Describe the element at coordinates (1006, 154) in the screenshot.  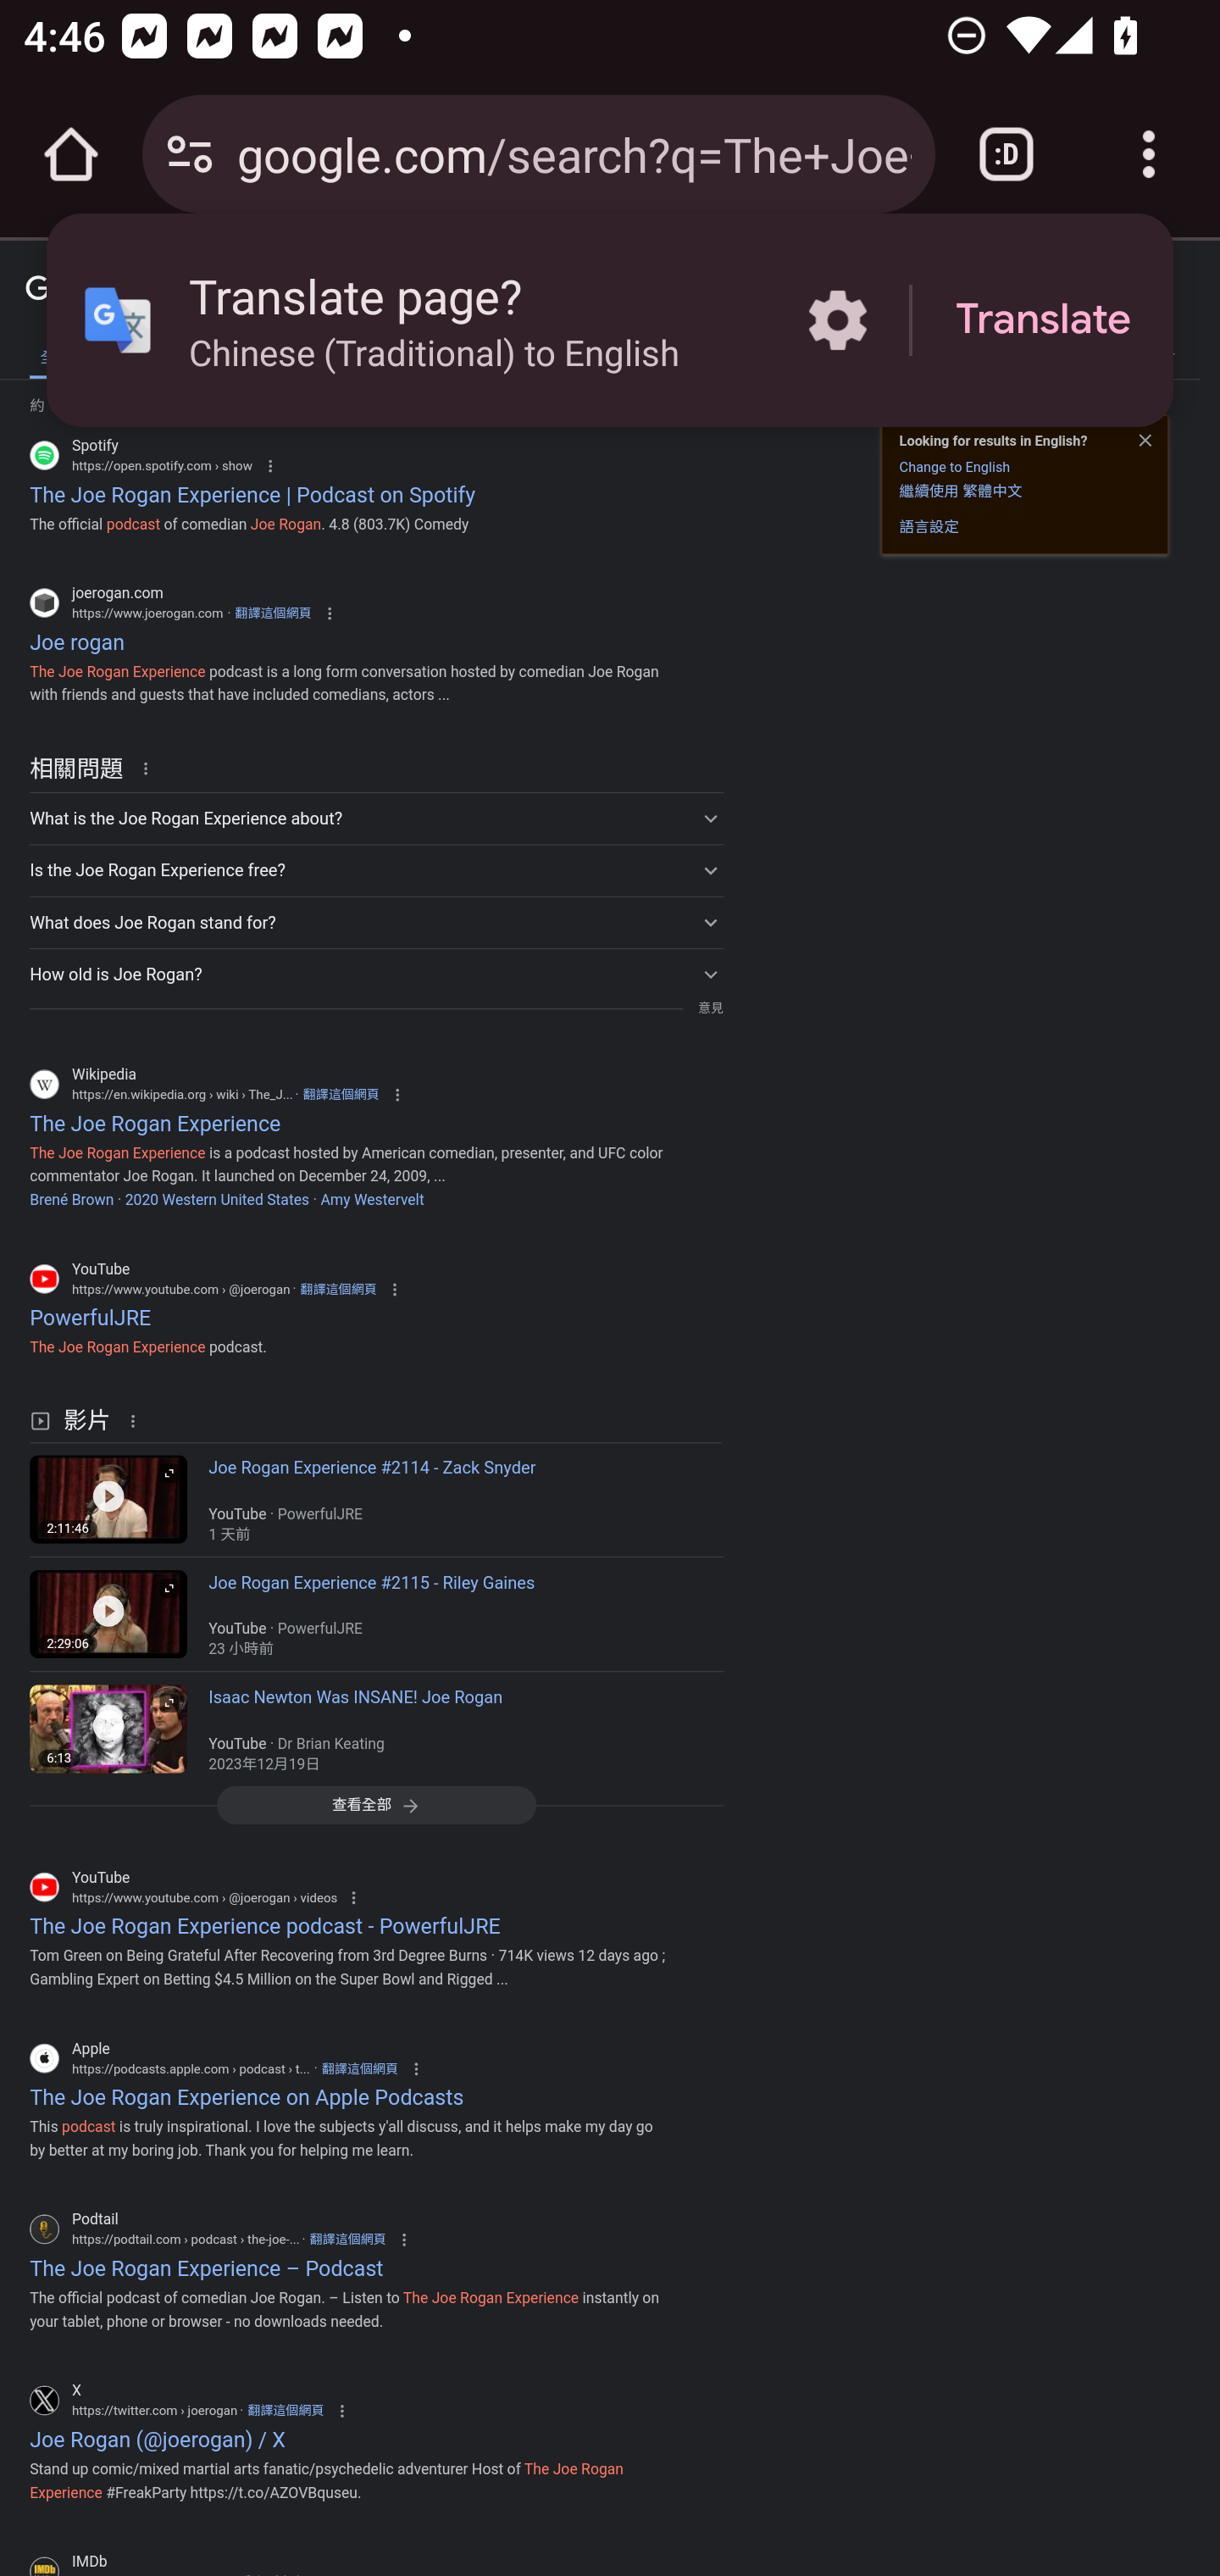
I see `Switch or close tabs` at that location.